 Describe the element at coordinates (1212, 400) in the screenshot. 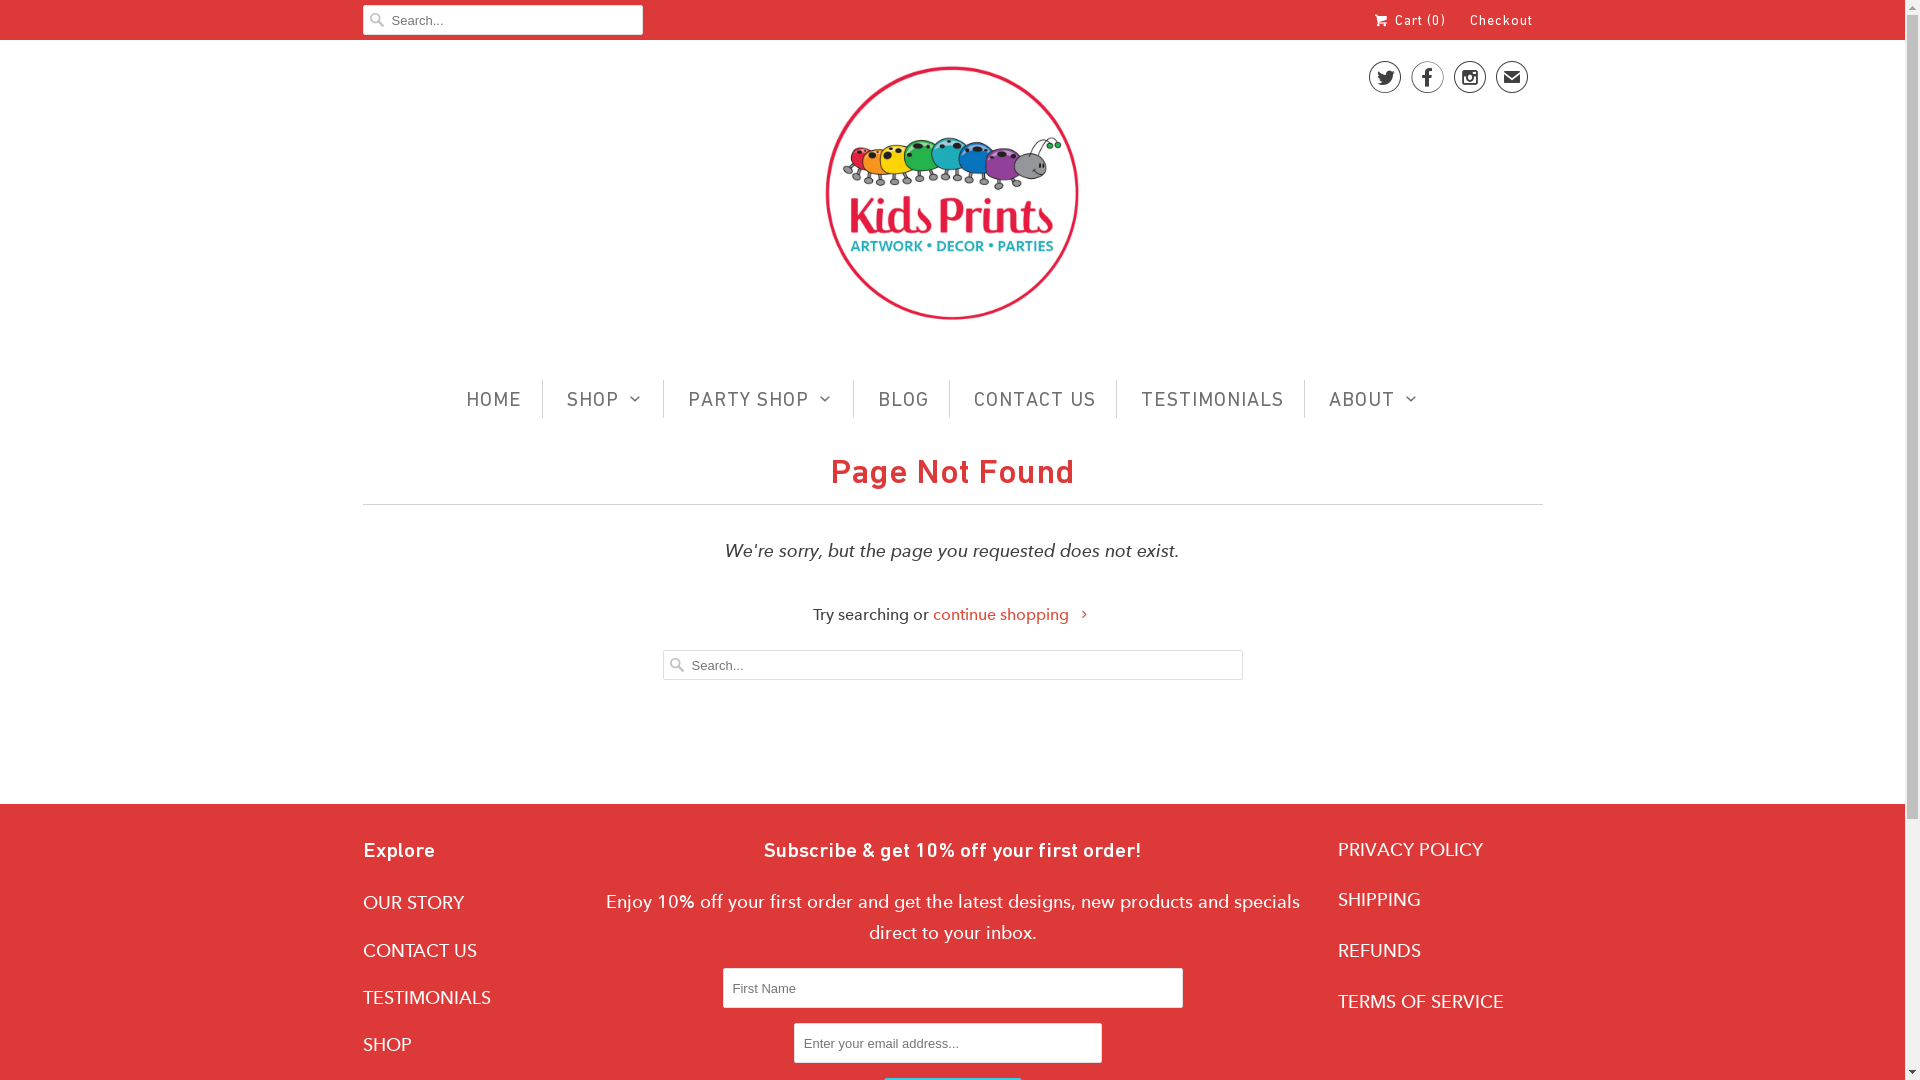

I see `TESTIMONIALS` at that location.